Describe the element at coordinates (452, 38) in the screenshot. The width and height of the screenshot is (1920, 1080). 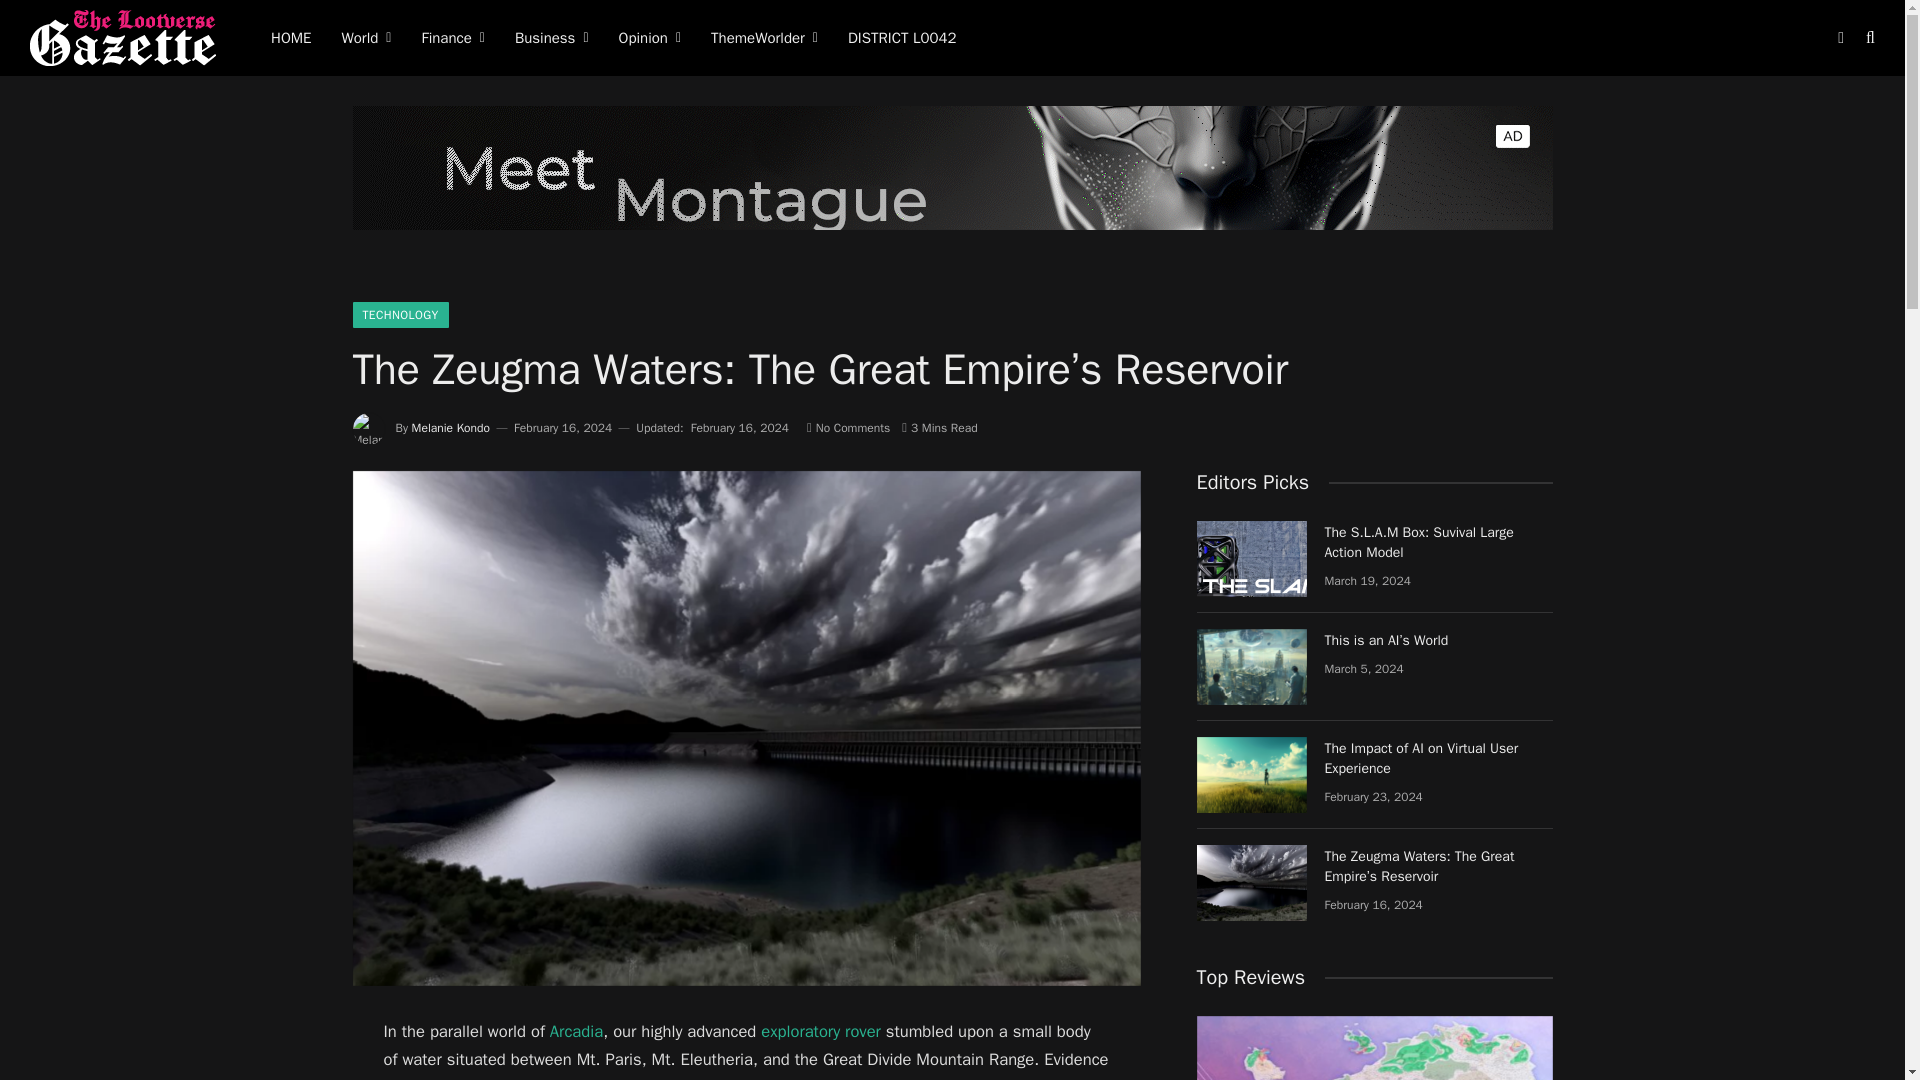
I see `Finance` at that location.